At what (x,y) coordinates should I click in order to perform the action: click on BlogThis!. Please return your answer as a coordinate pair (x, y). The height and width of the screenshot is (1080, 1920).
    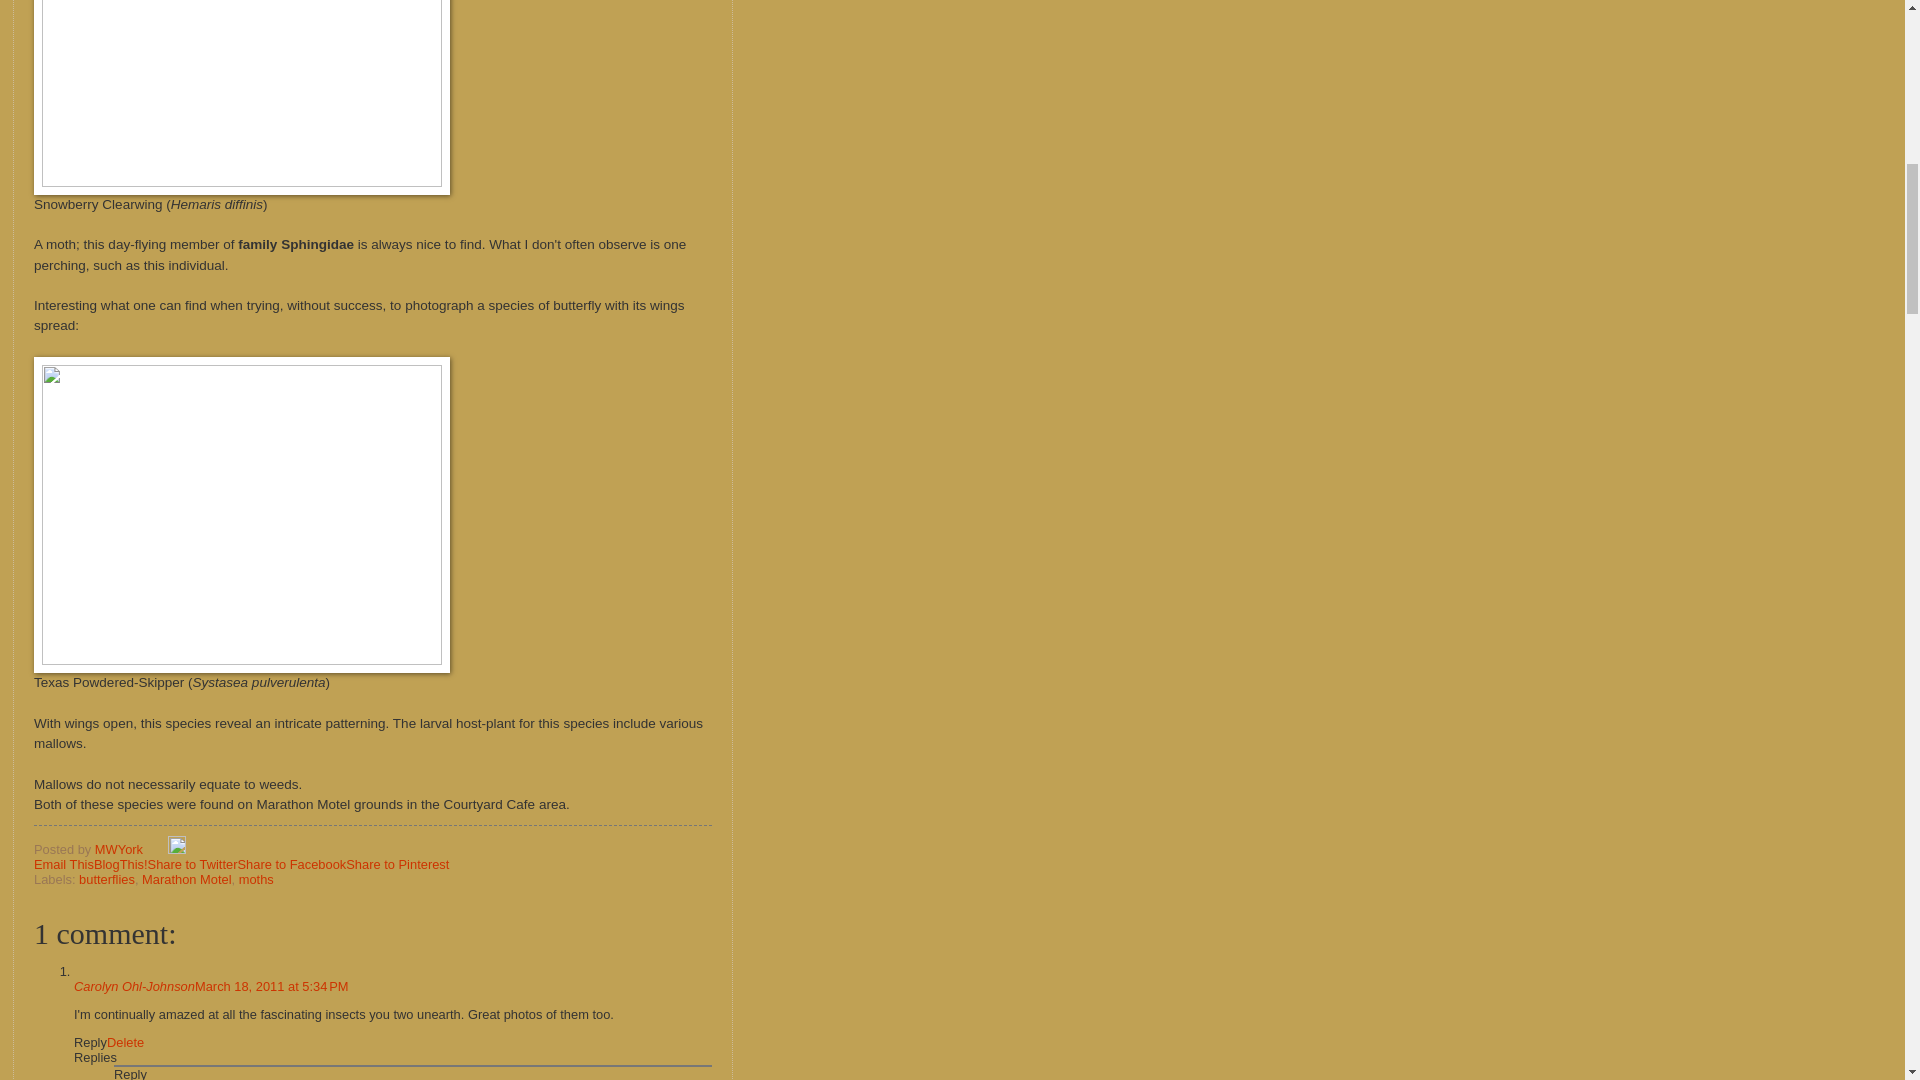
    Looking at the image, I should click on (120, 864).